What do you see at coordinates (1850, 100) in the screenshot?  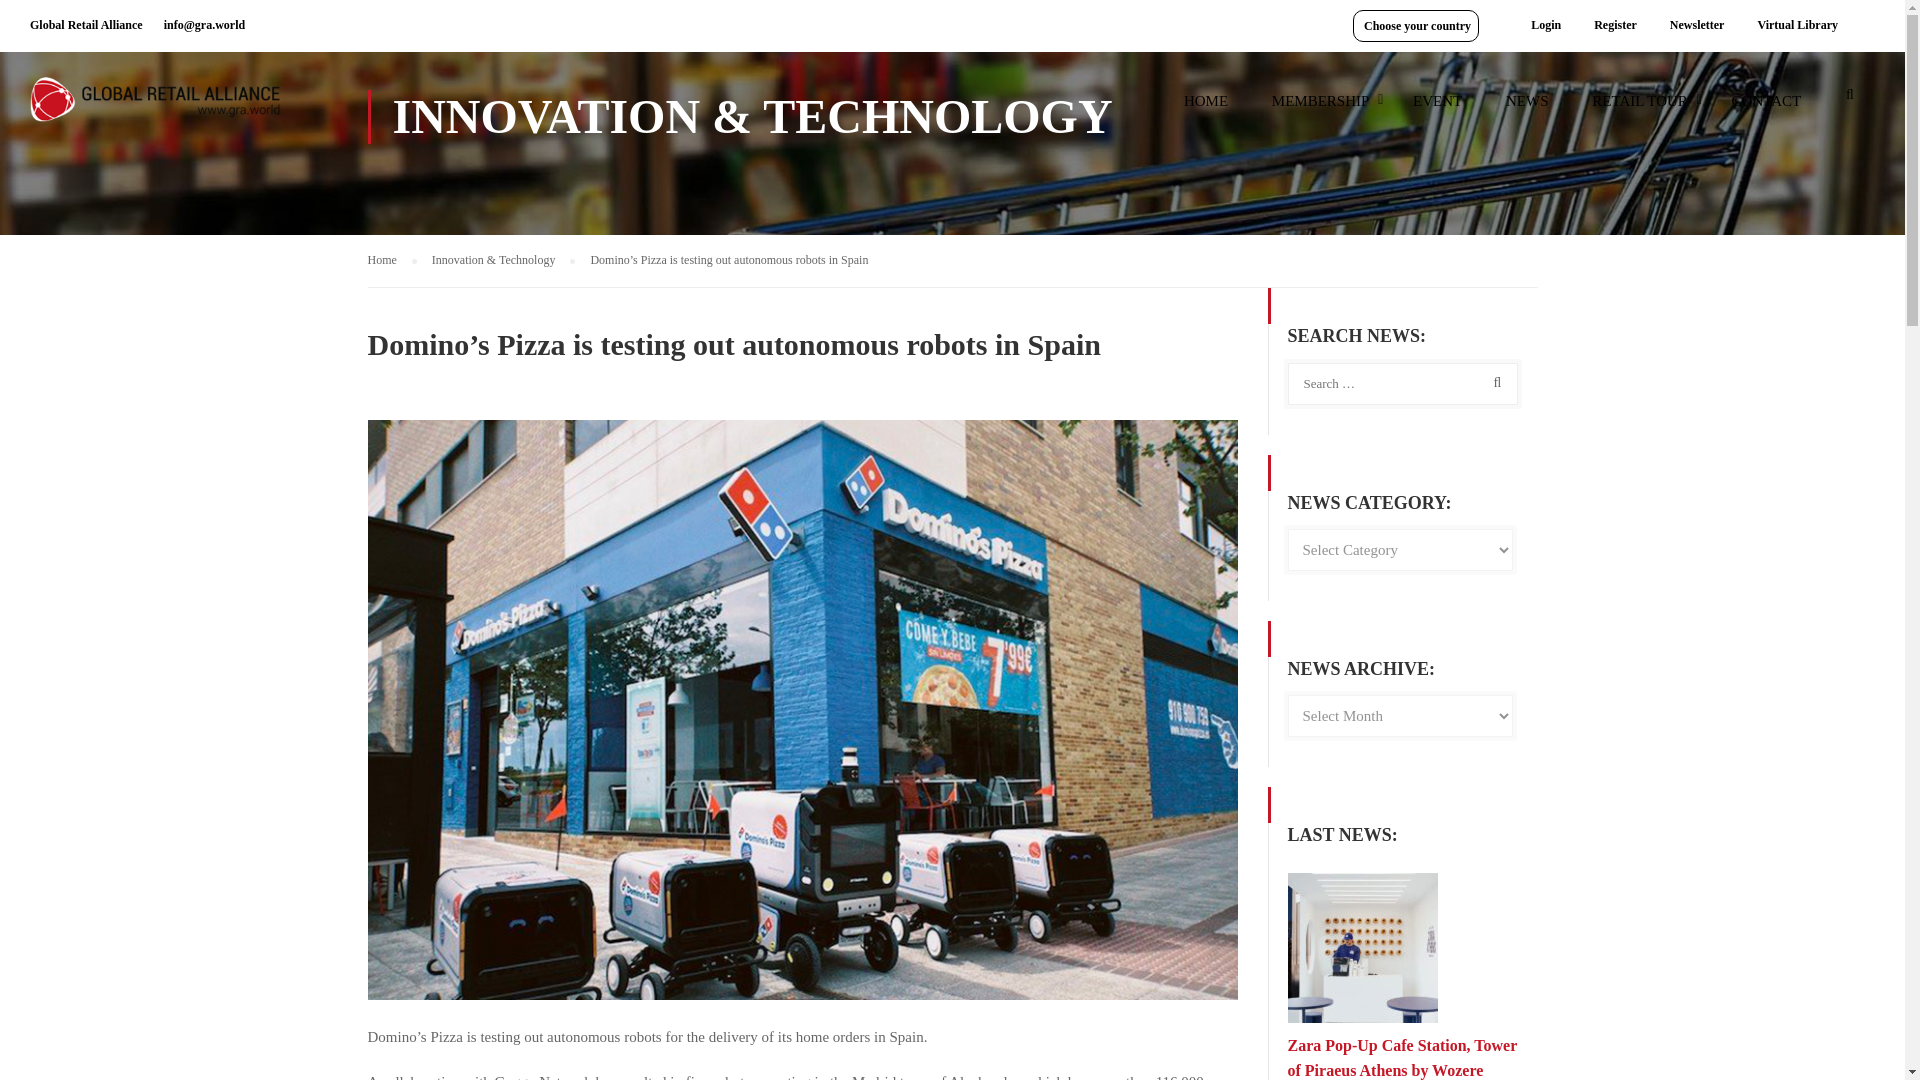 I see `Search` at bounding box center [1850, 100].